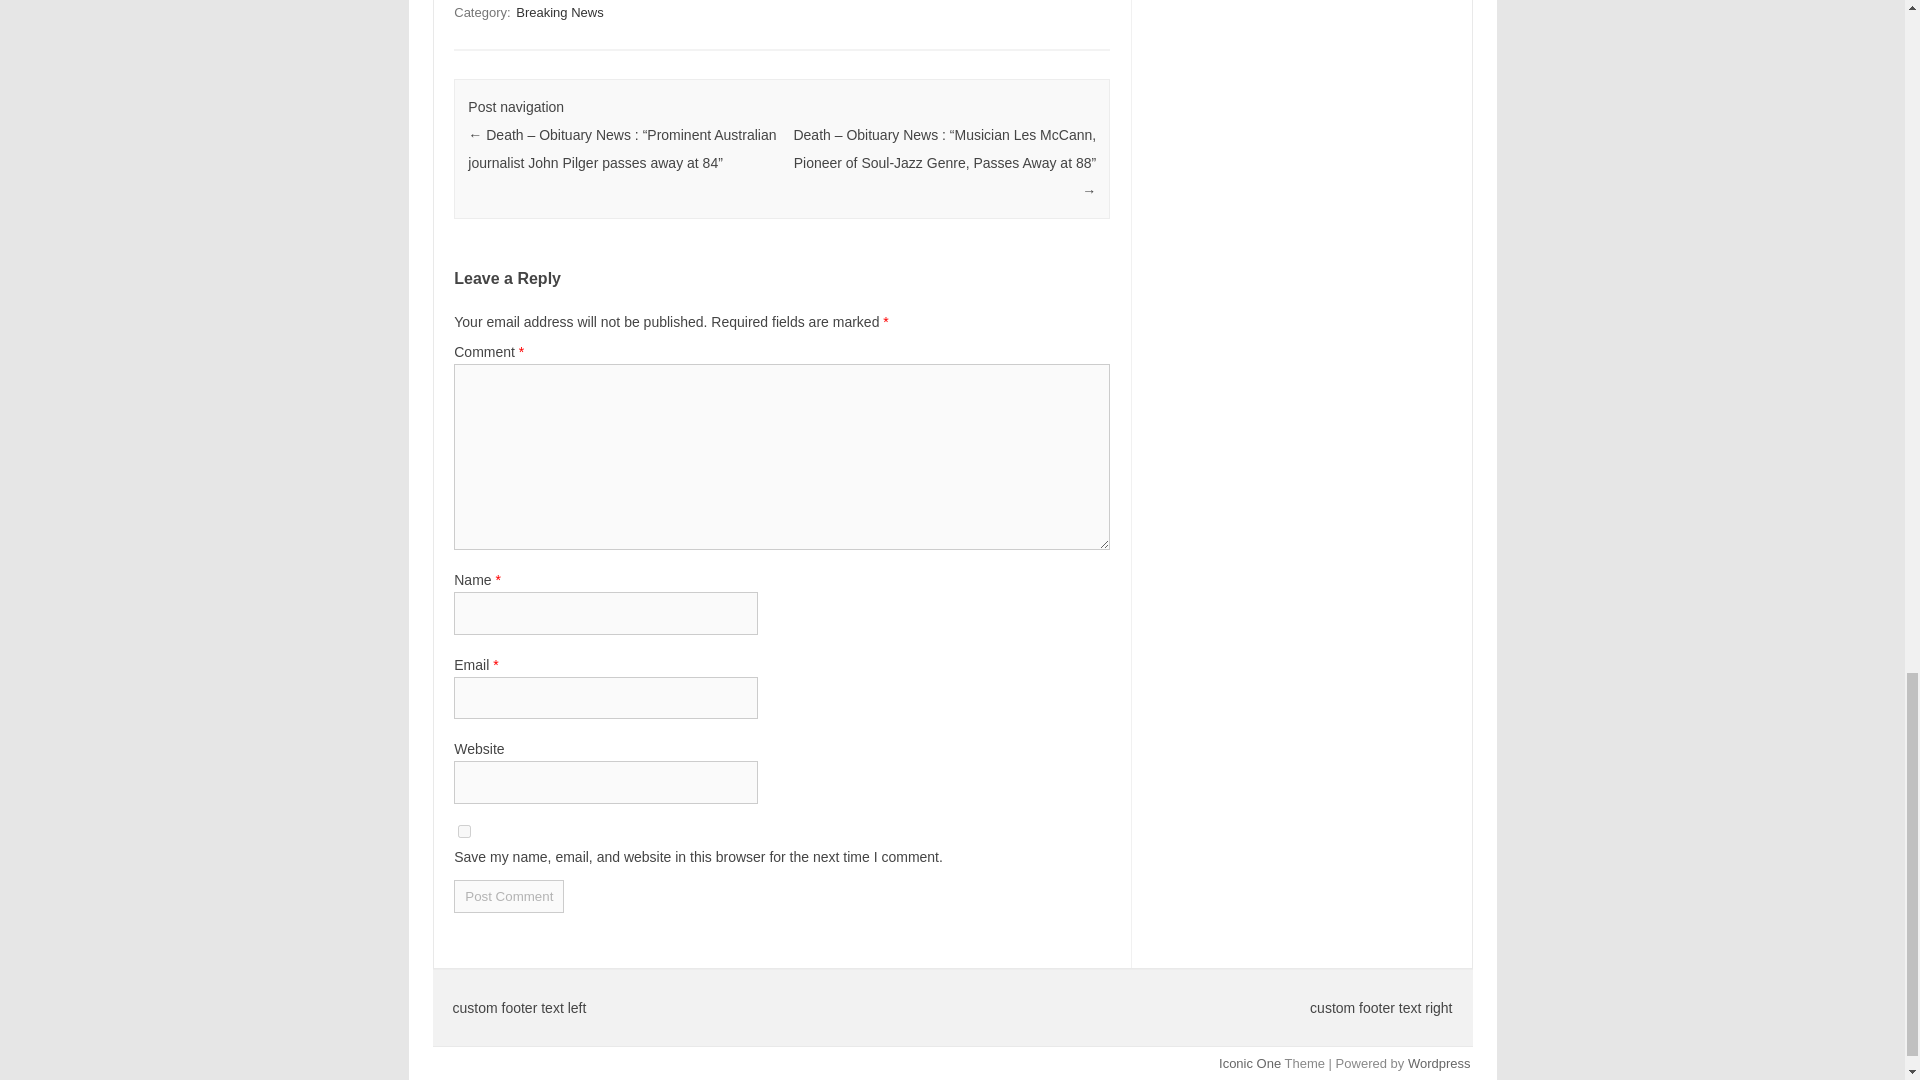  Describe the element at coordinates (464, 832) in the screenshot. I see `yes` at that location.